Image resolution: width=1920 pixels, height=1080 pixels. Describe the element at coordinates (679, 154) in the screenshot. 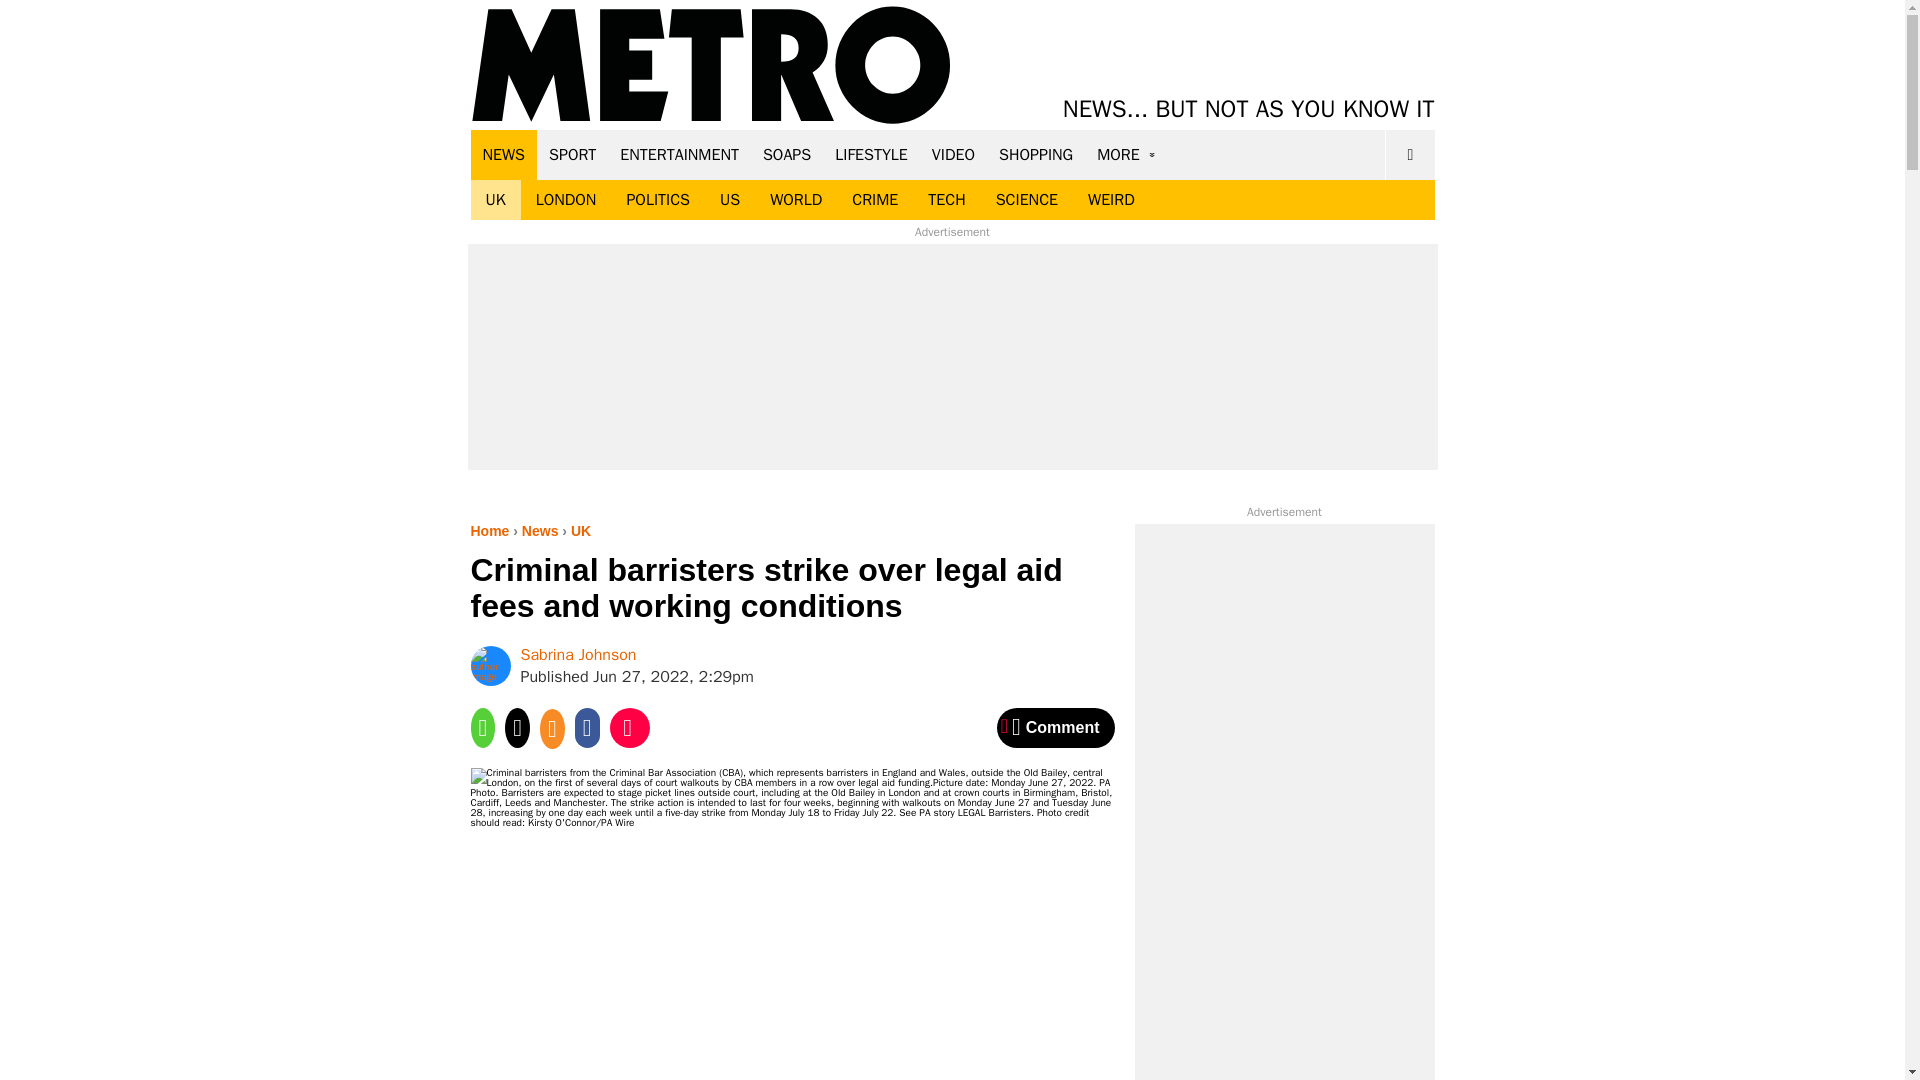

I see `ENTERTAINMENT` at that location.